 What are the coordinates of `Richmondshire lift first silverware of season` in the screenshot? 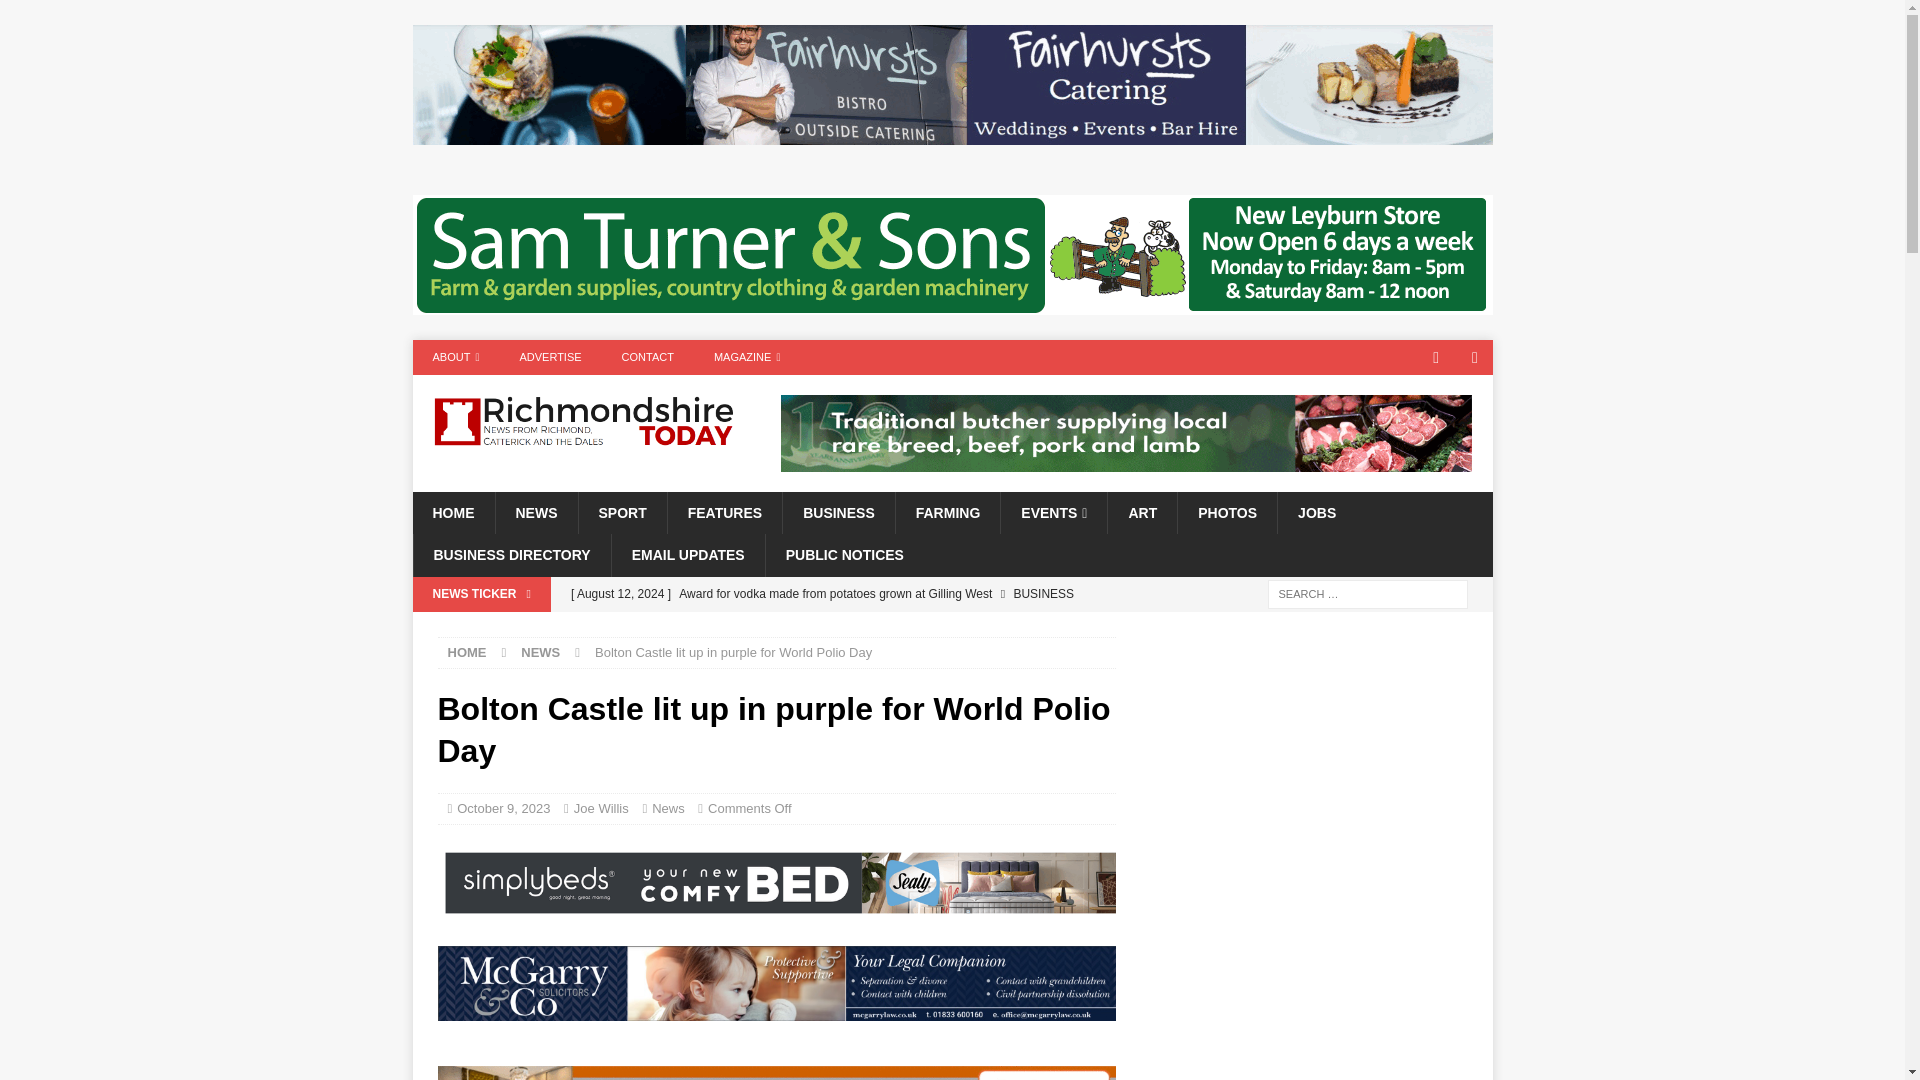 It's located at (837, 628).